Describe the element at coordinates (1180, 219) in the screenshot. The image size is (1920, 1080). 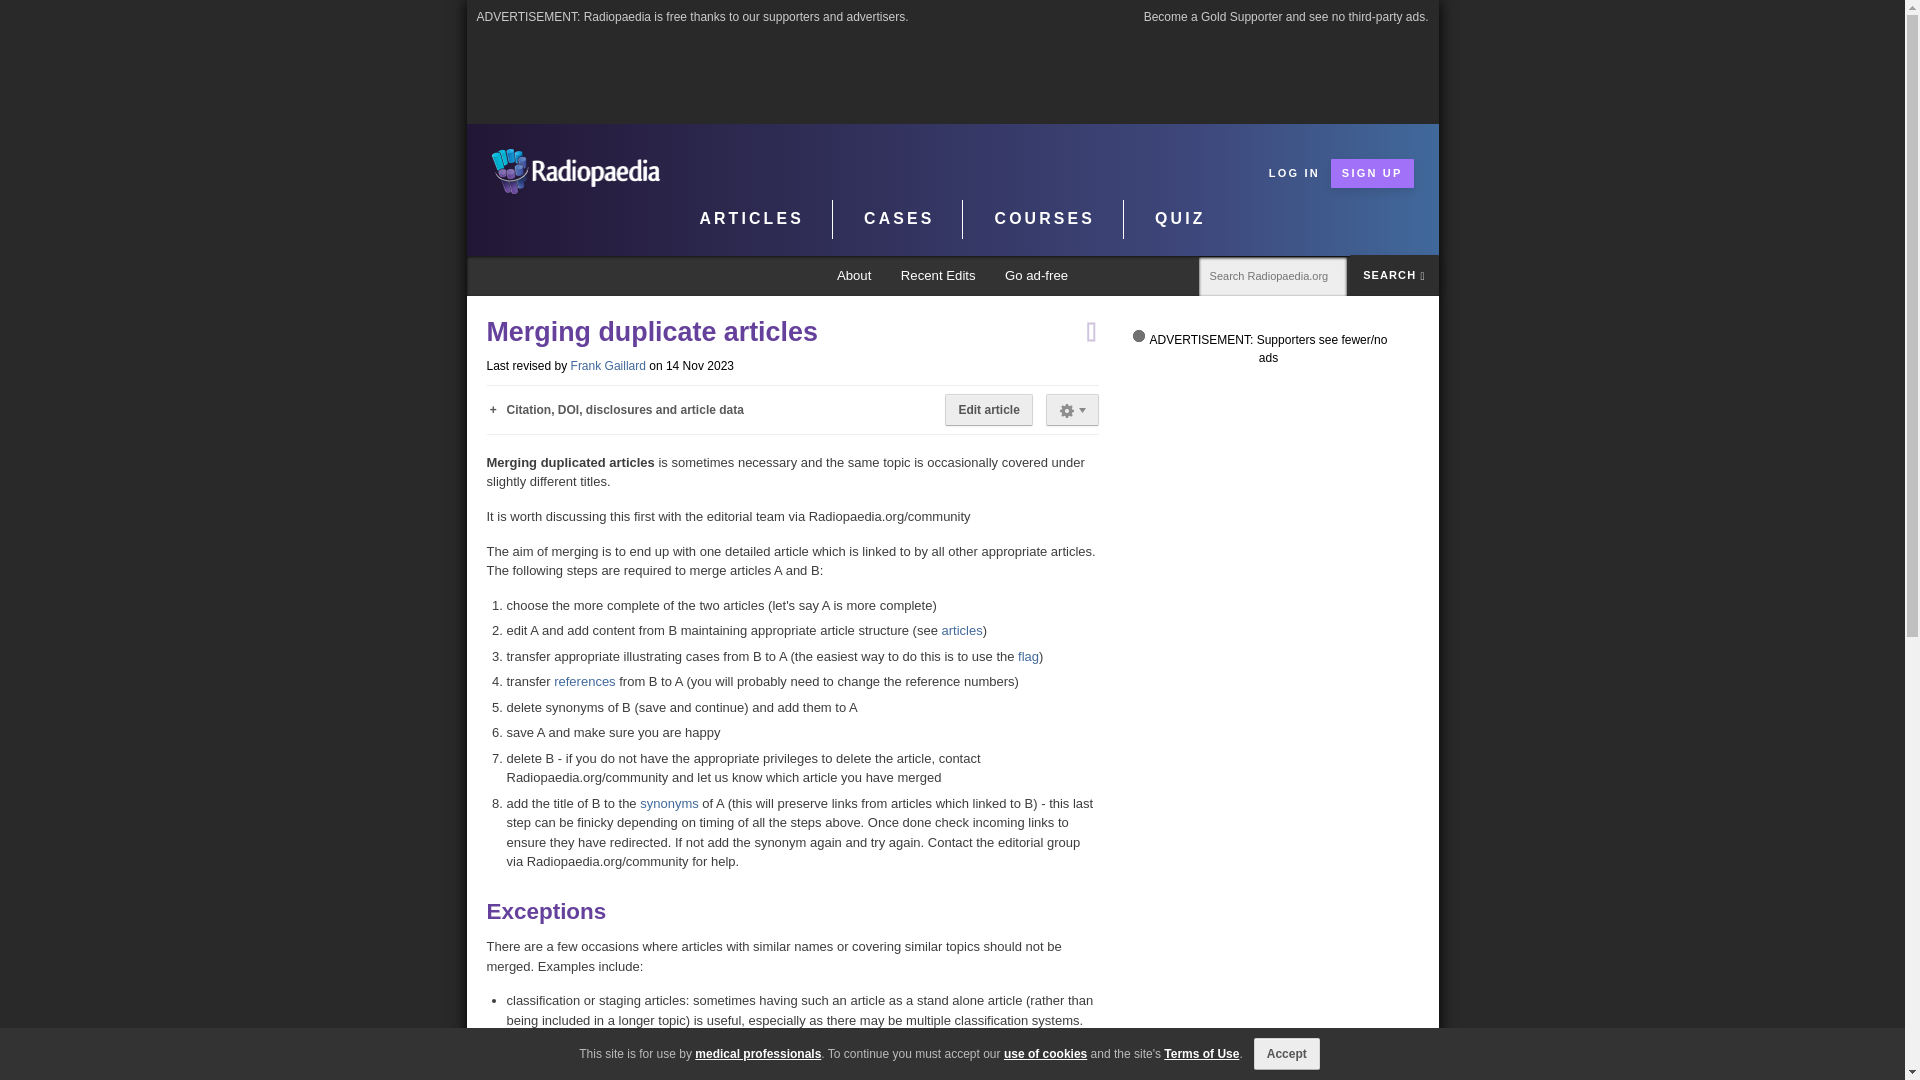
I see `QUIZ` at that location.